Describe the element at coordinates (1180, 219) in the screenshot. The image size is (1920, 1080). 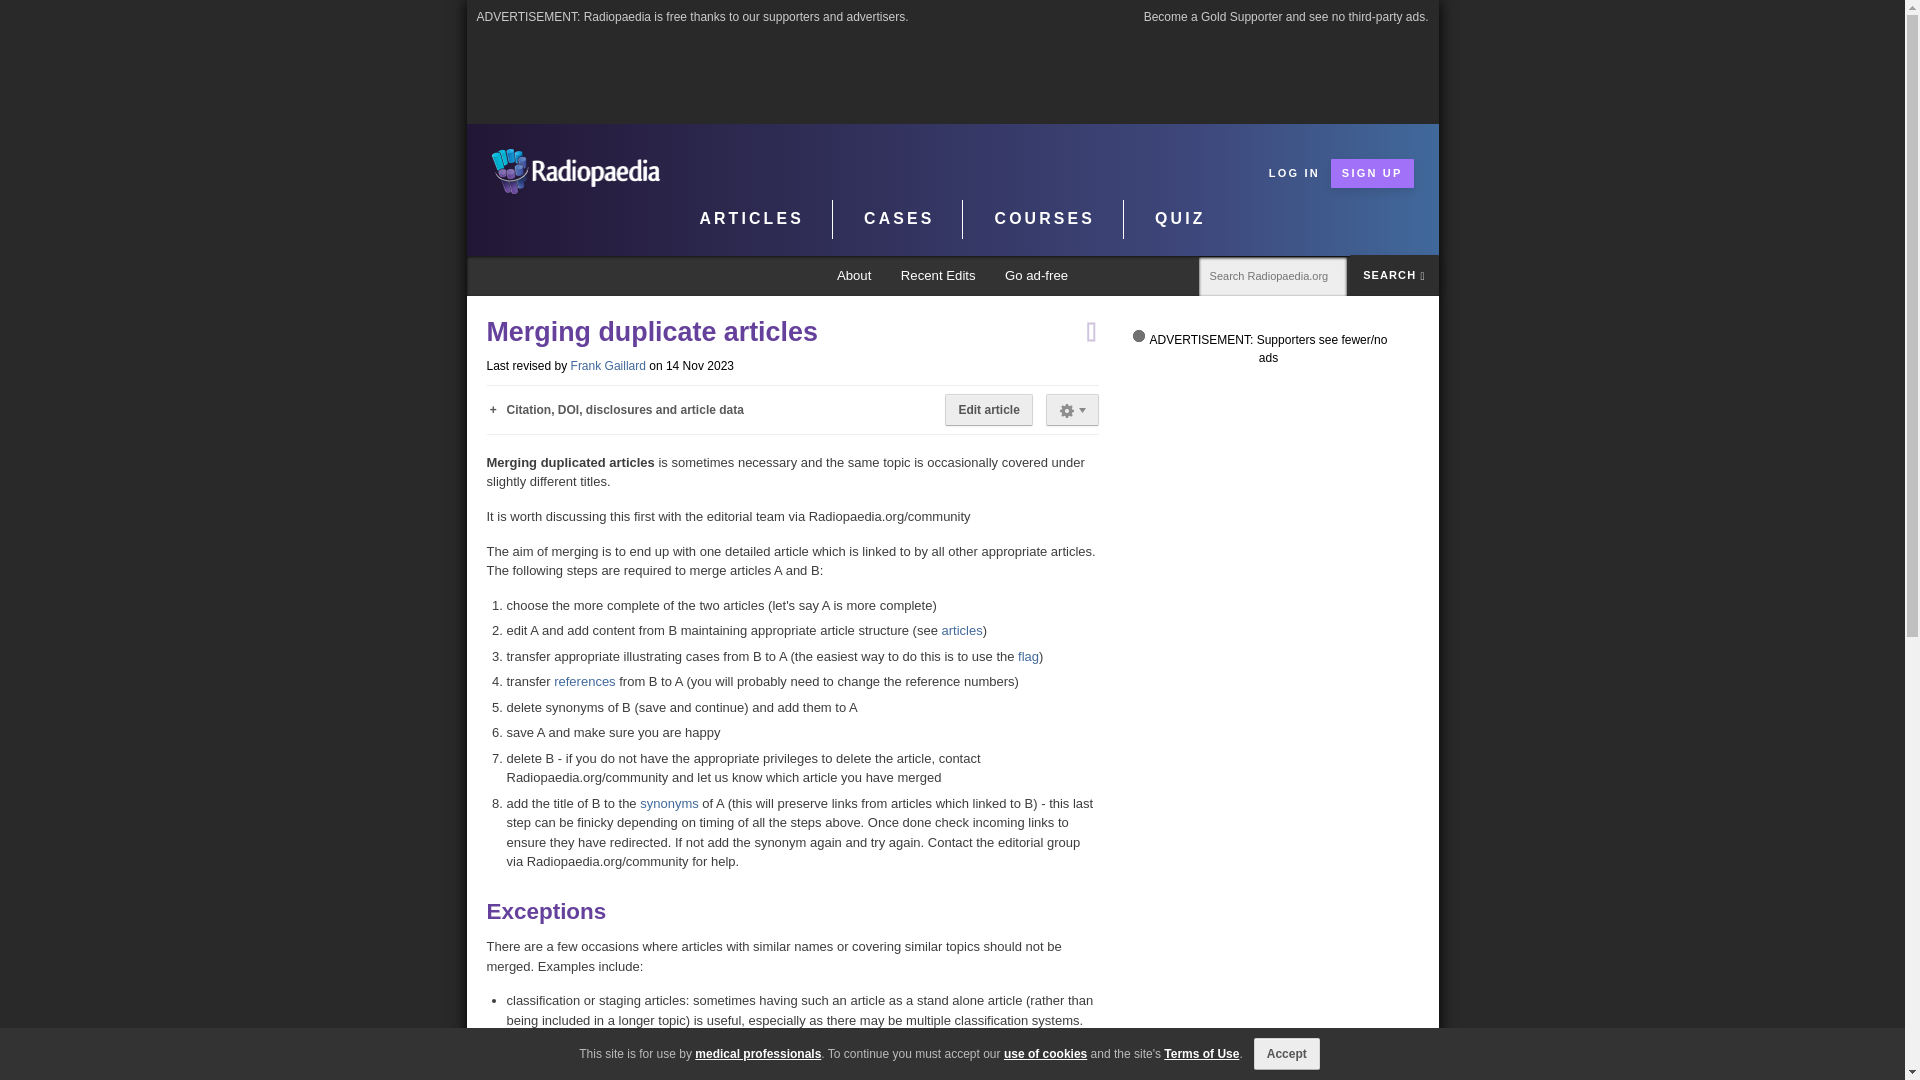
I see `QUIZ` at that location.